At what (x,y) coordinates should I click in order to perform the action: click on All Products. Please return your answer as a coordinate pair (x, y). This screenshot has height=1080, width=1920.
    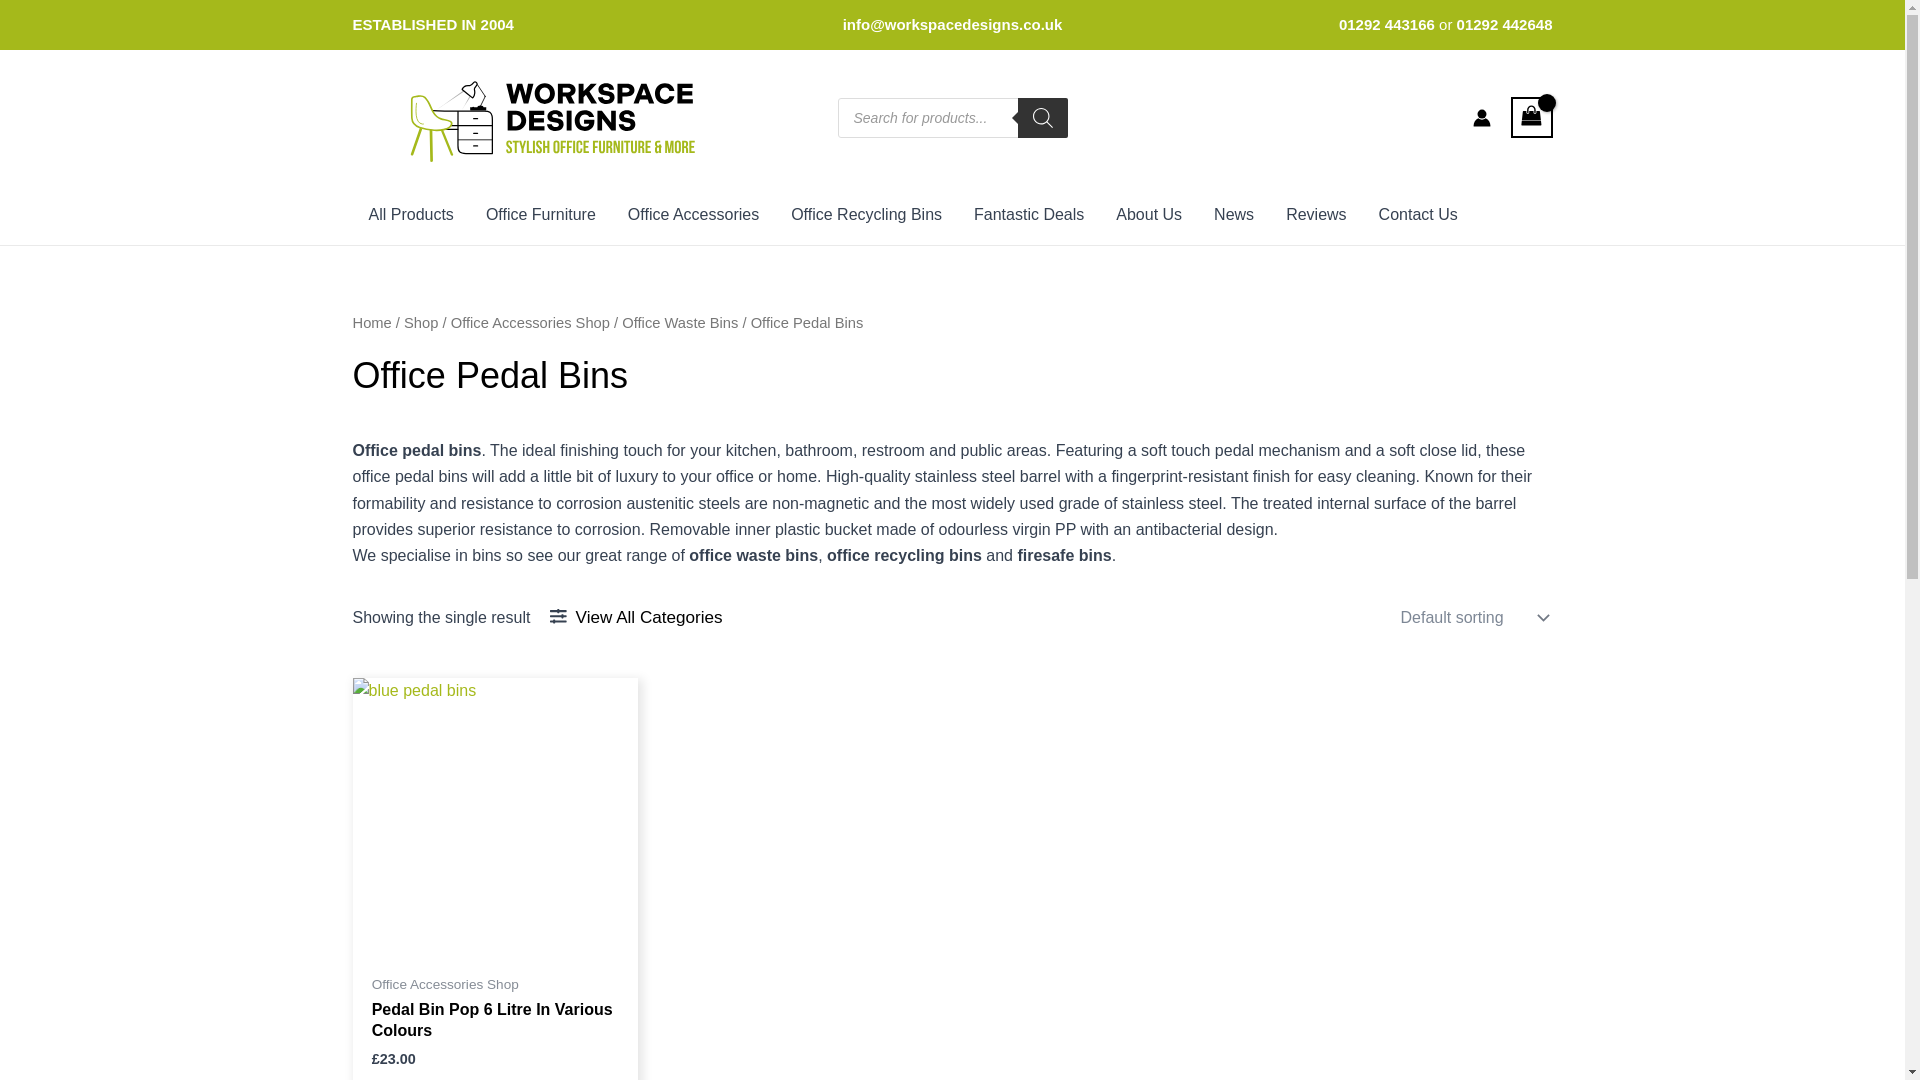
    Looking at the image, I should click on (410, 214).